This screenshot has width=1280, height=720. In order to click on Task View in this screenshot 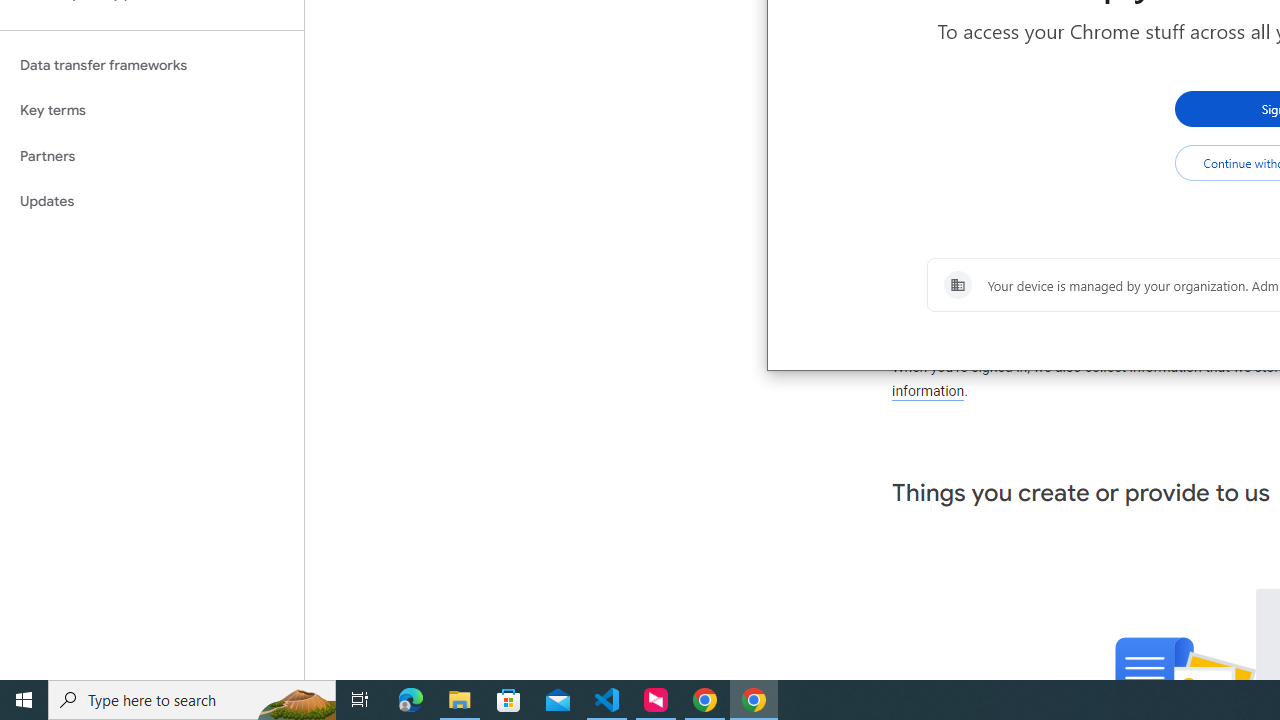, I will do `click(360, 700)`.